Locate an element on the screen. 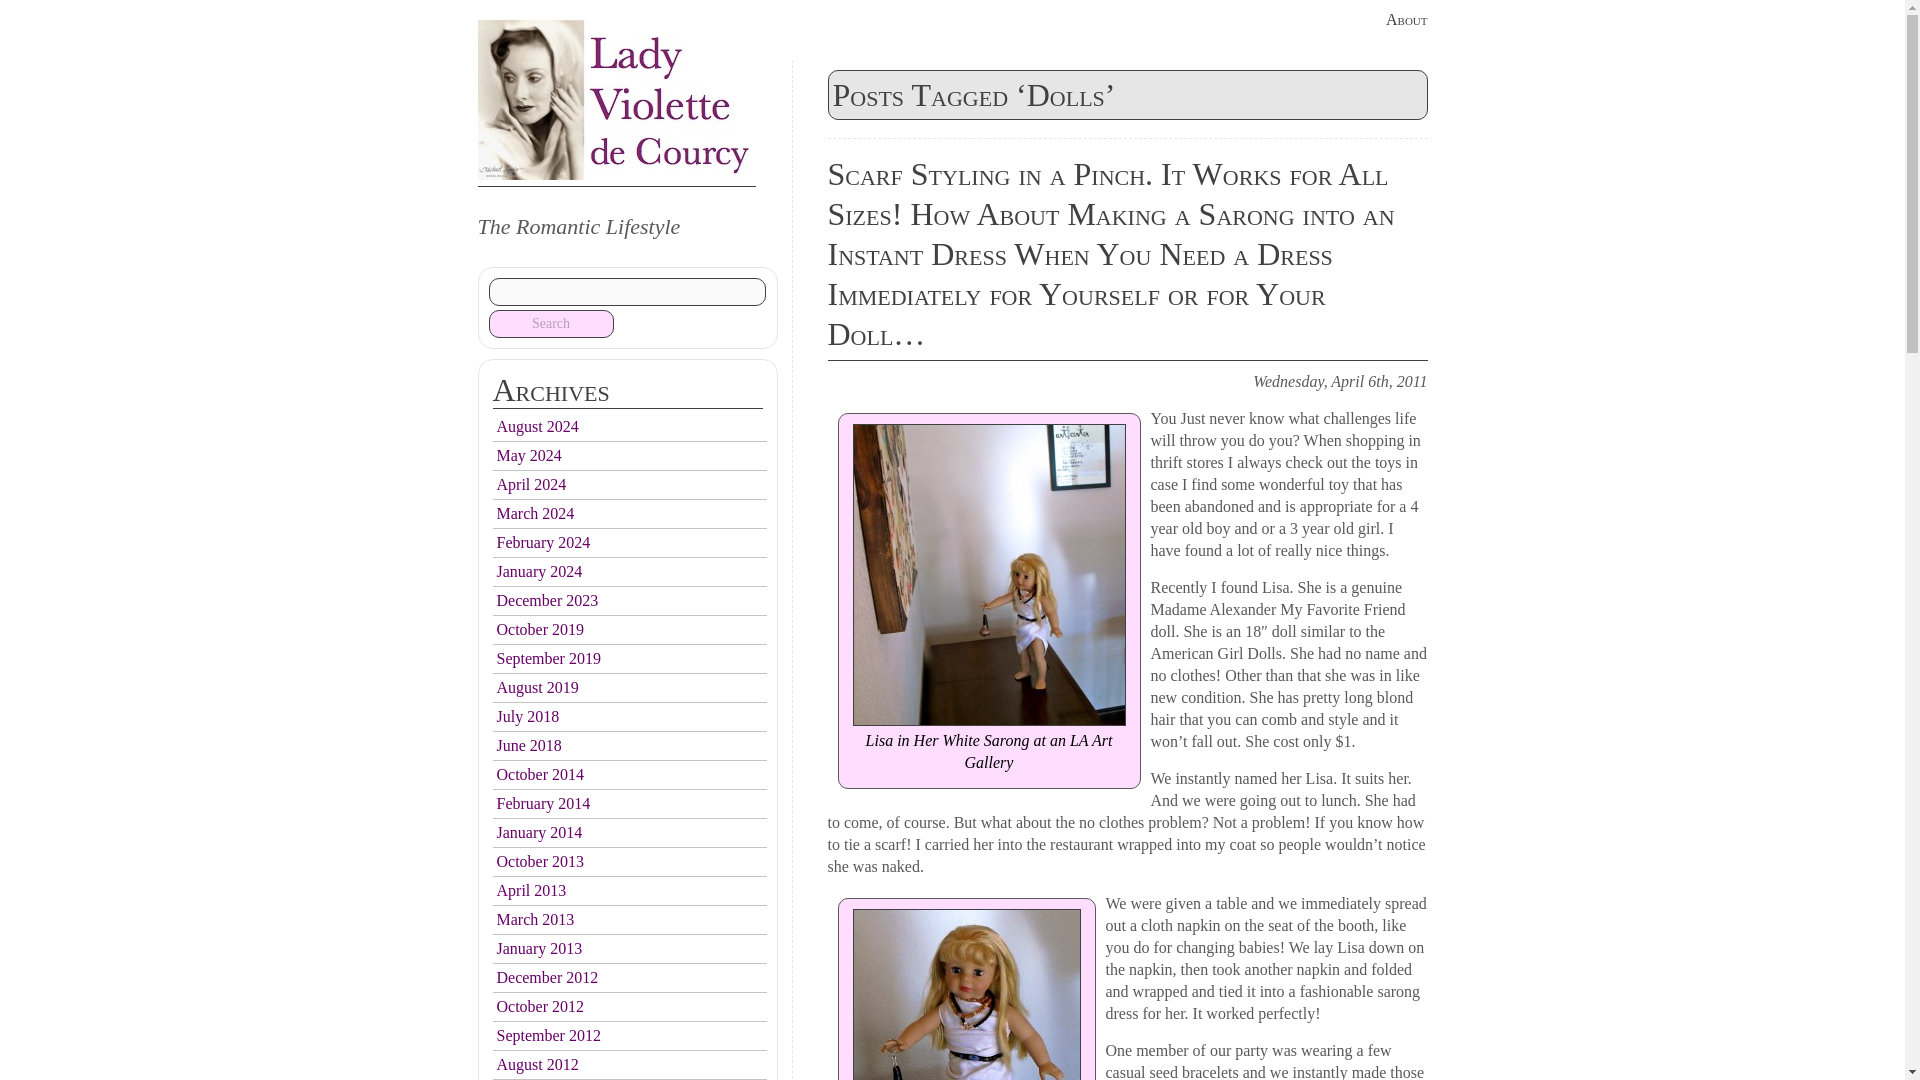 The image size is (1920, 1080). About is located at coordinates (1407, 19).